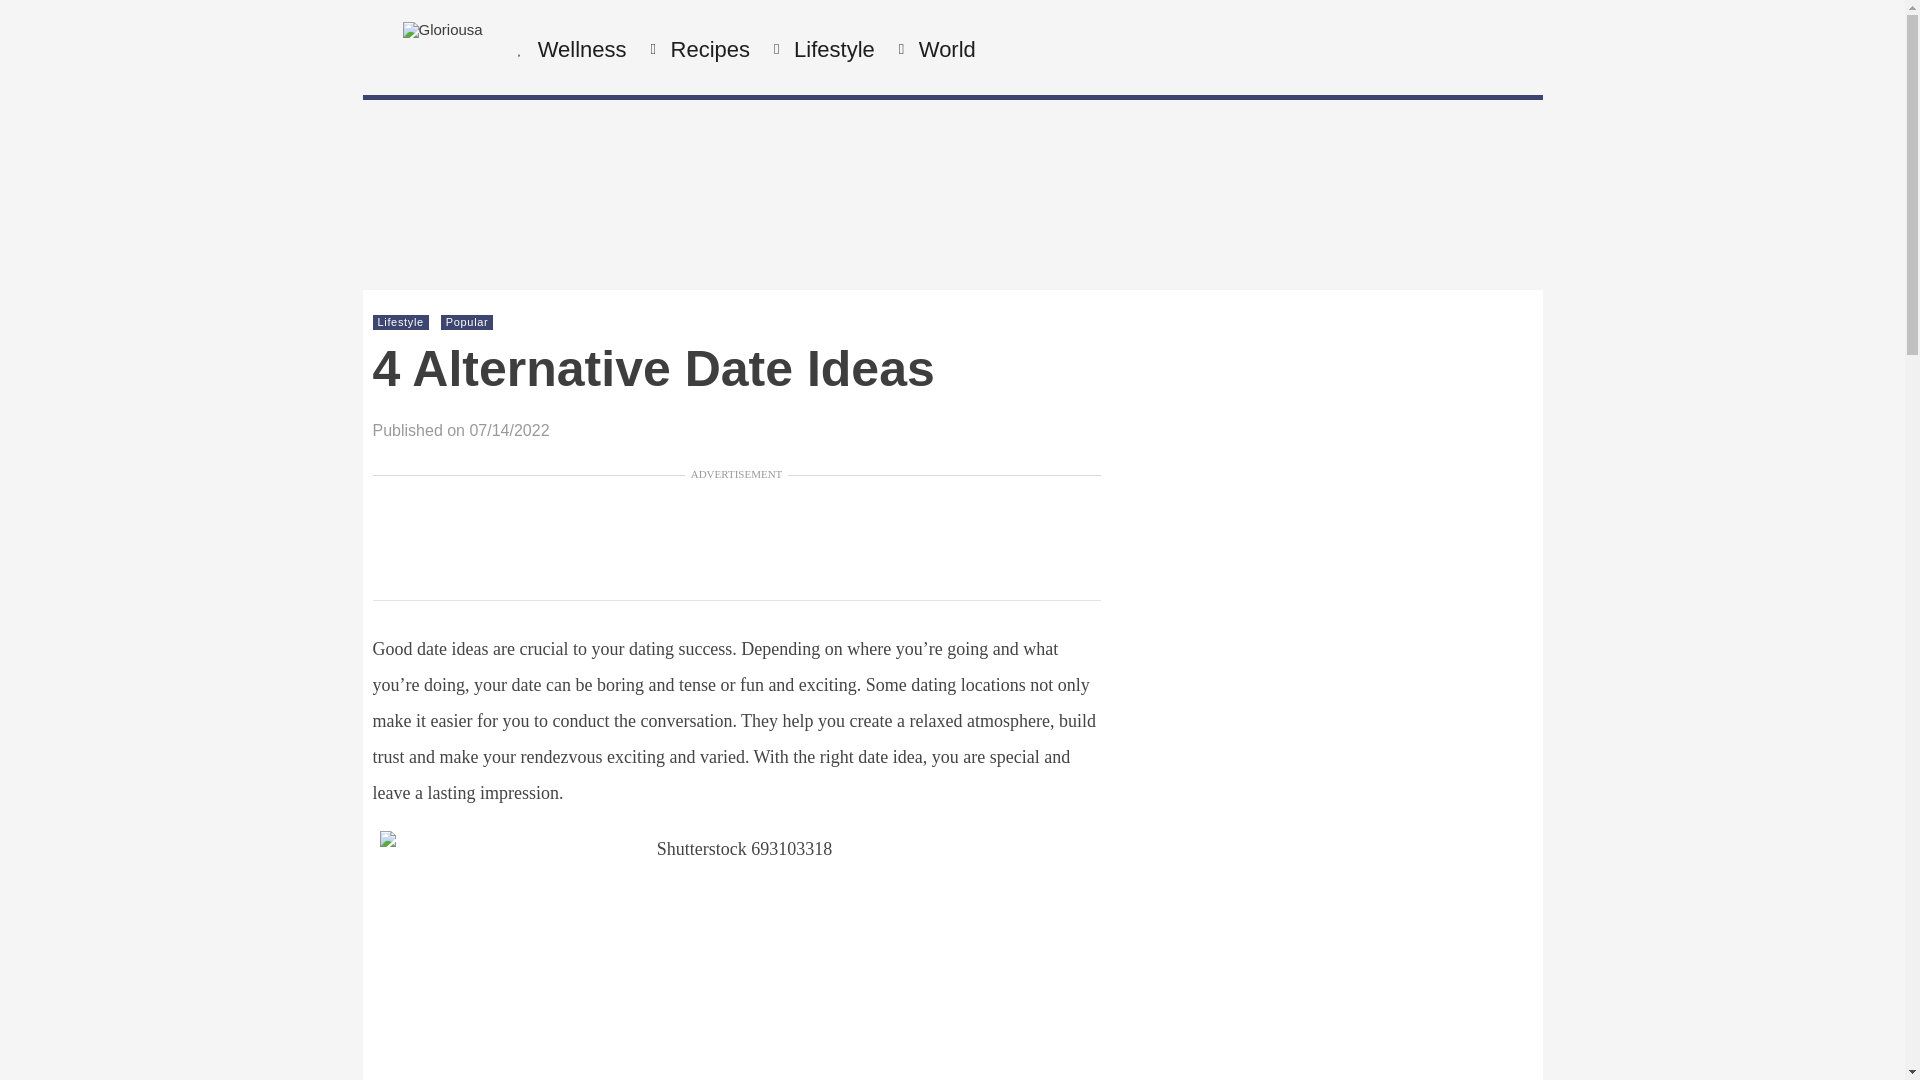 This screenshot has height=1080, width=1920. Describe the element at coordinates (580, 50) in the screenshot. I see `Wellness` at that location.